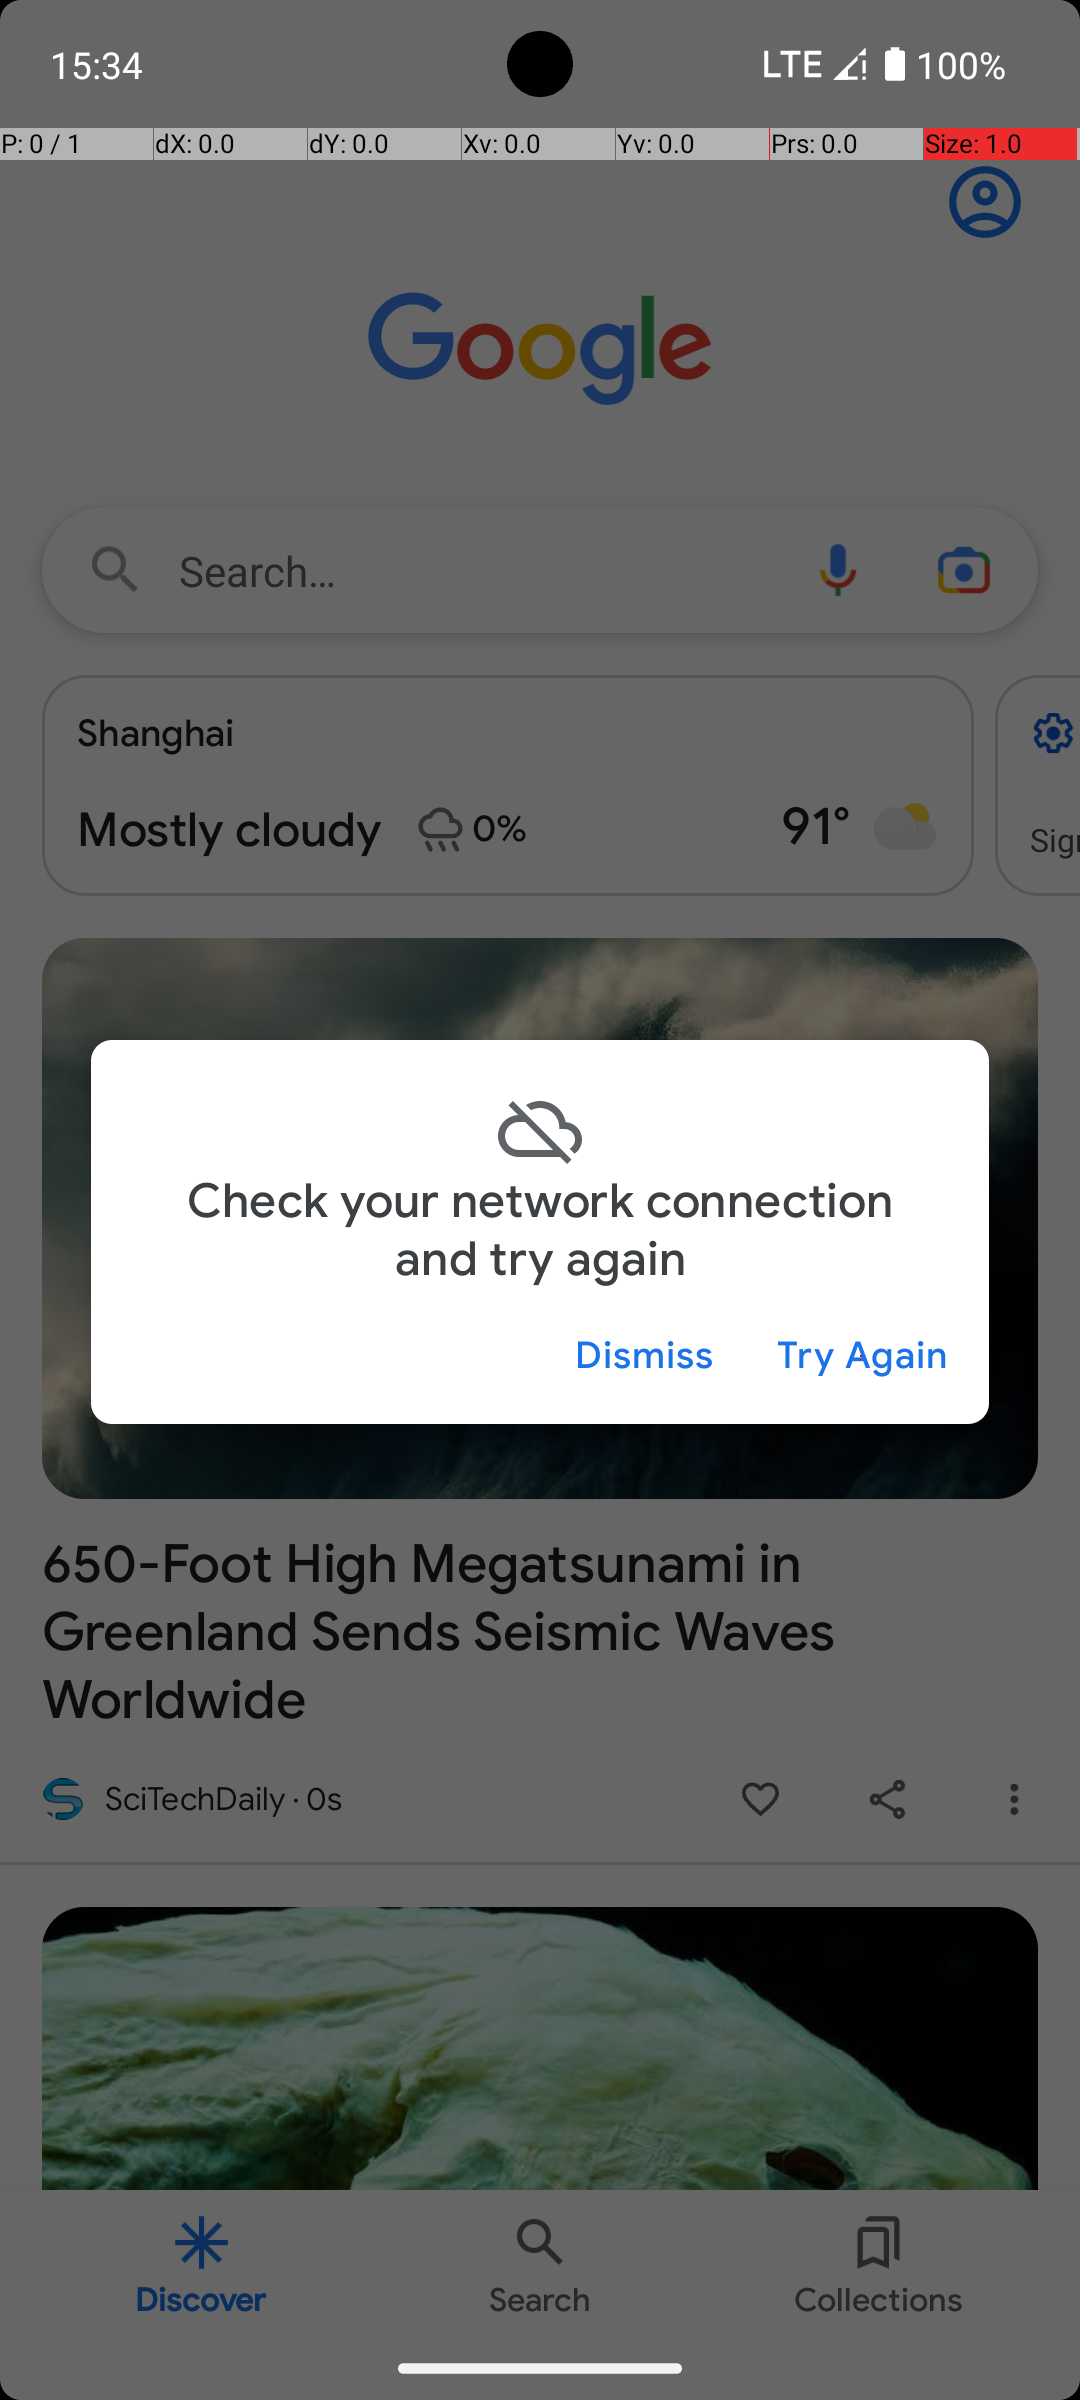  What do you see at coordinates (540, 1230) in the screenshot?
I see `Check your network connection and try again` at bounding box center [540, 1230].